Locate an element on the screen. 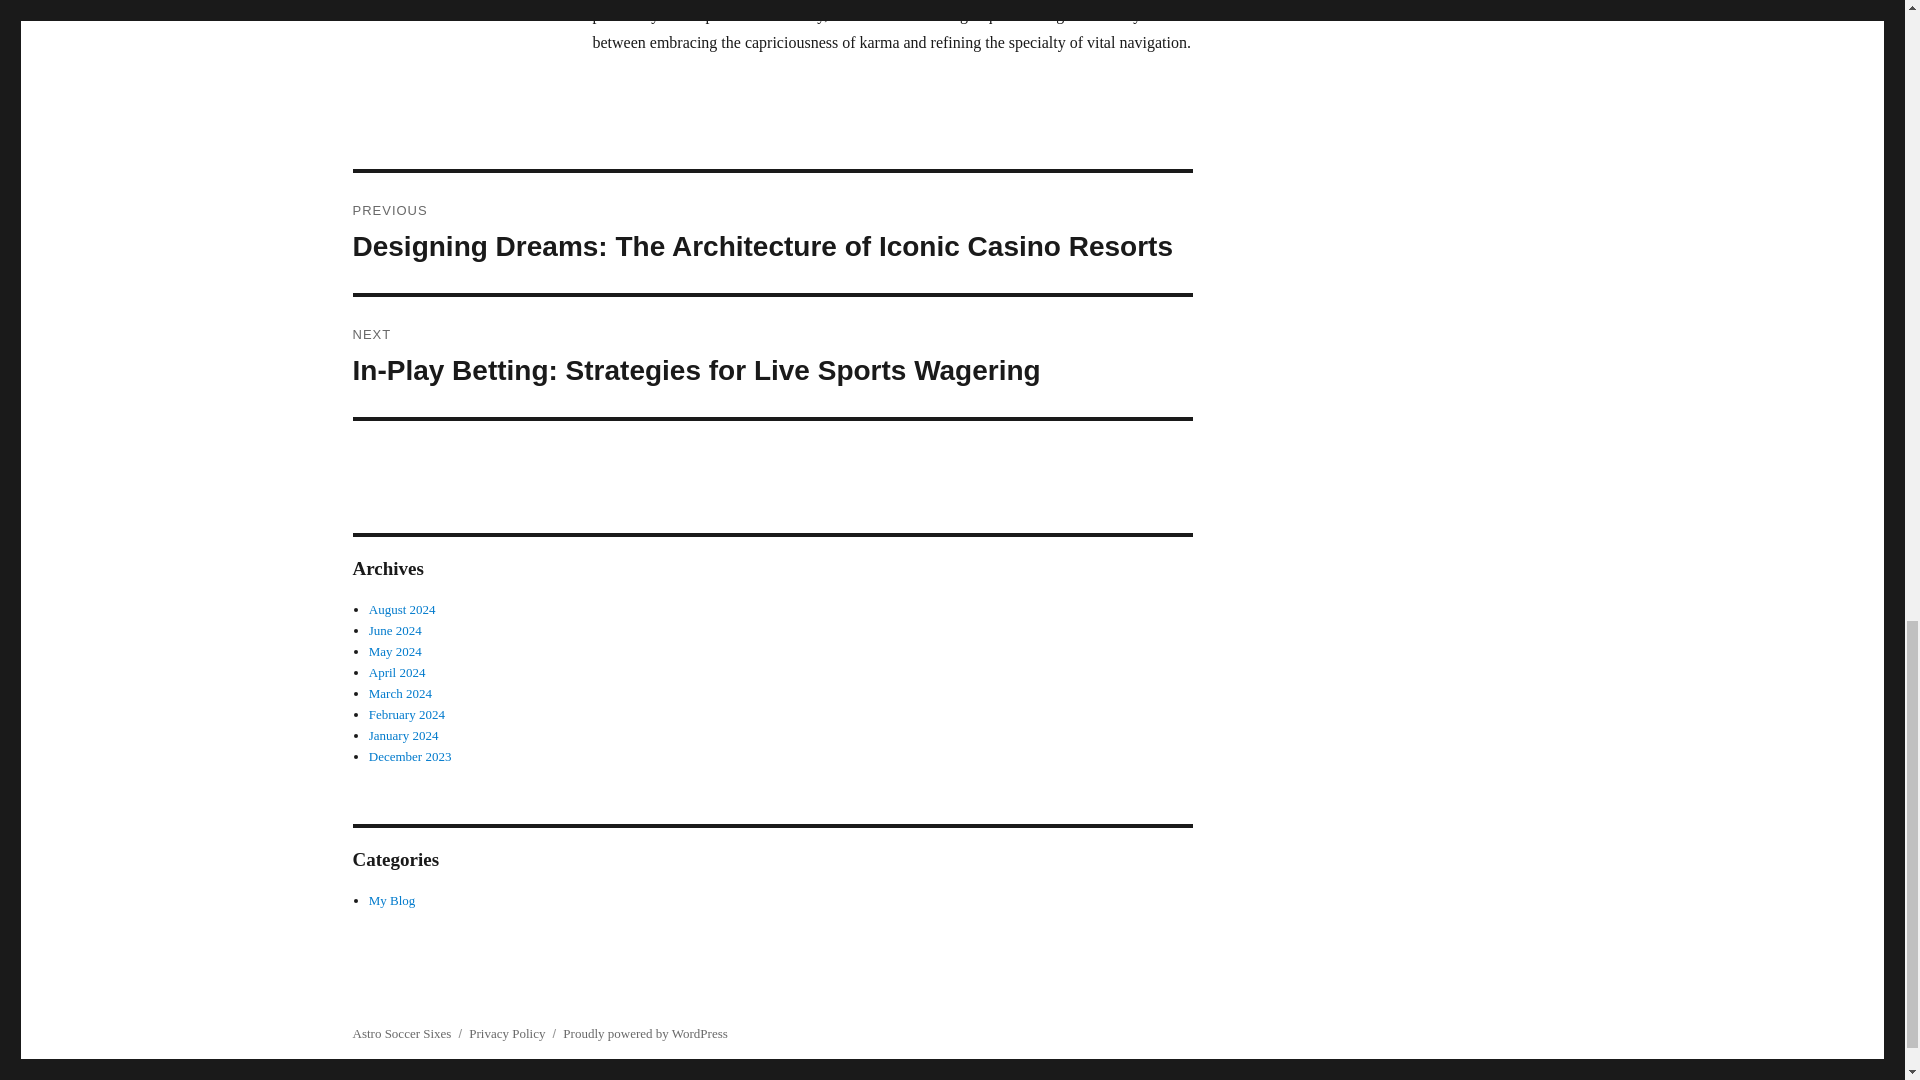  December 2023 is located at coordinates (410, 756).